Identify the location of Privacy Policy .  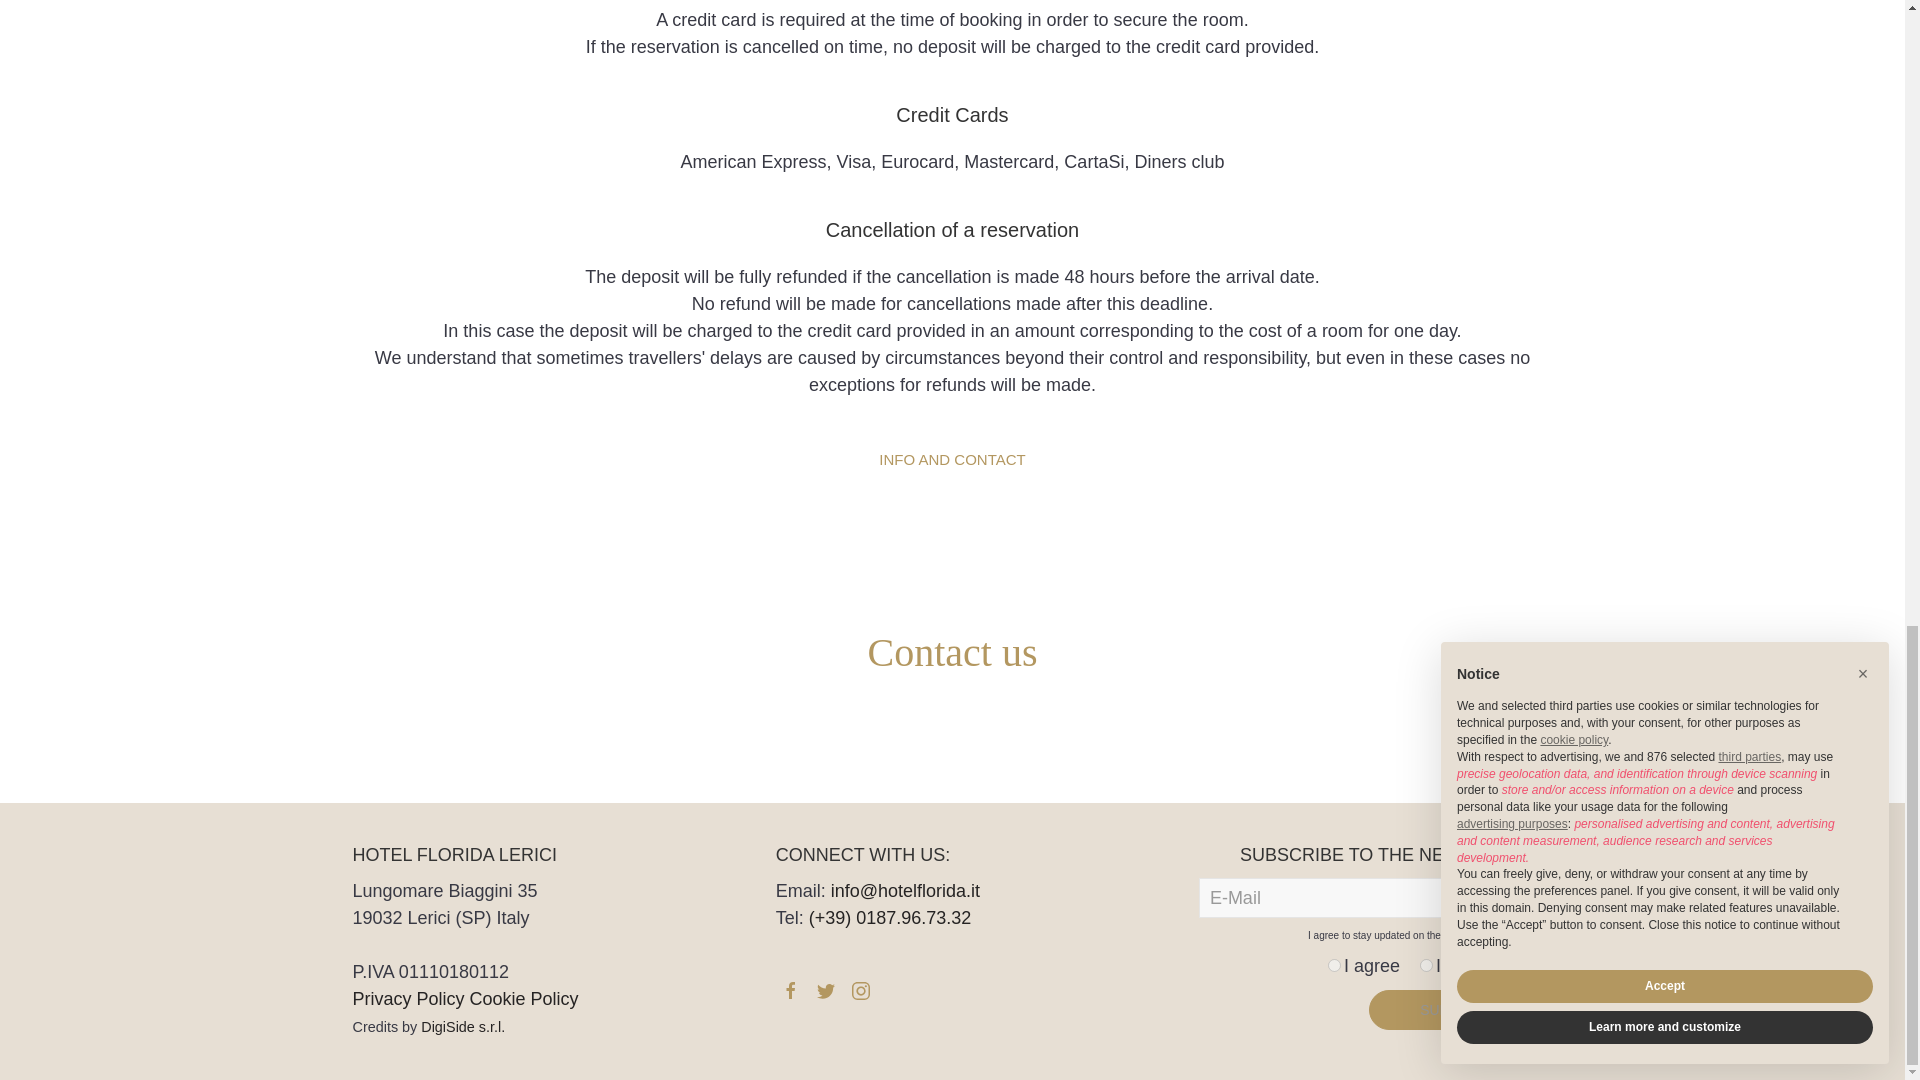
(408, 998).